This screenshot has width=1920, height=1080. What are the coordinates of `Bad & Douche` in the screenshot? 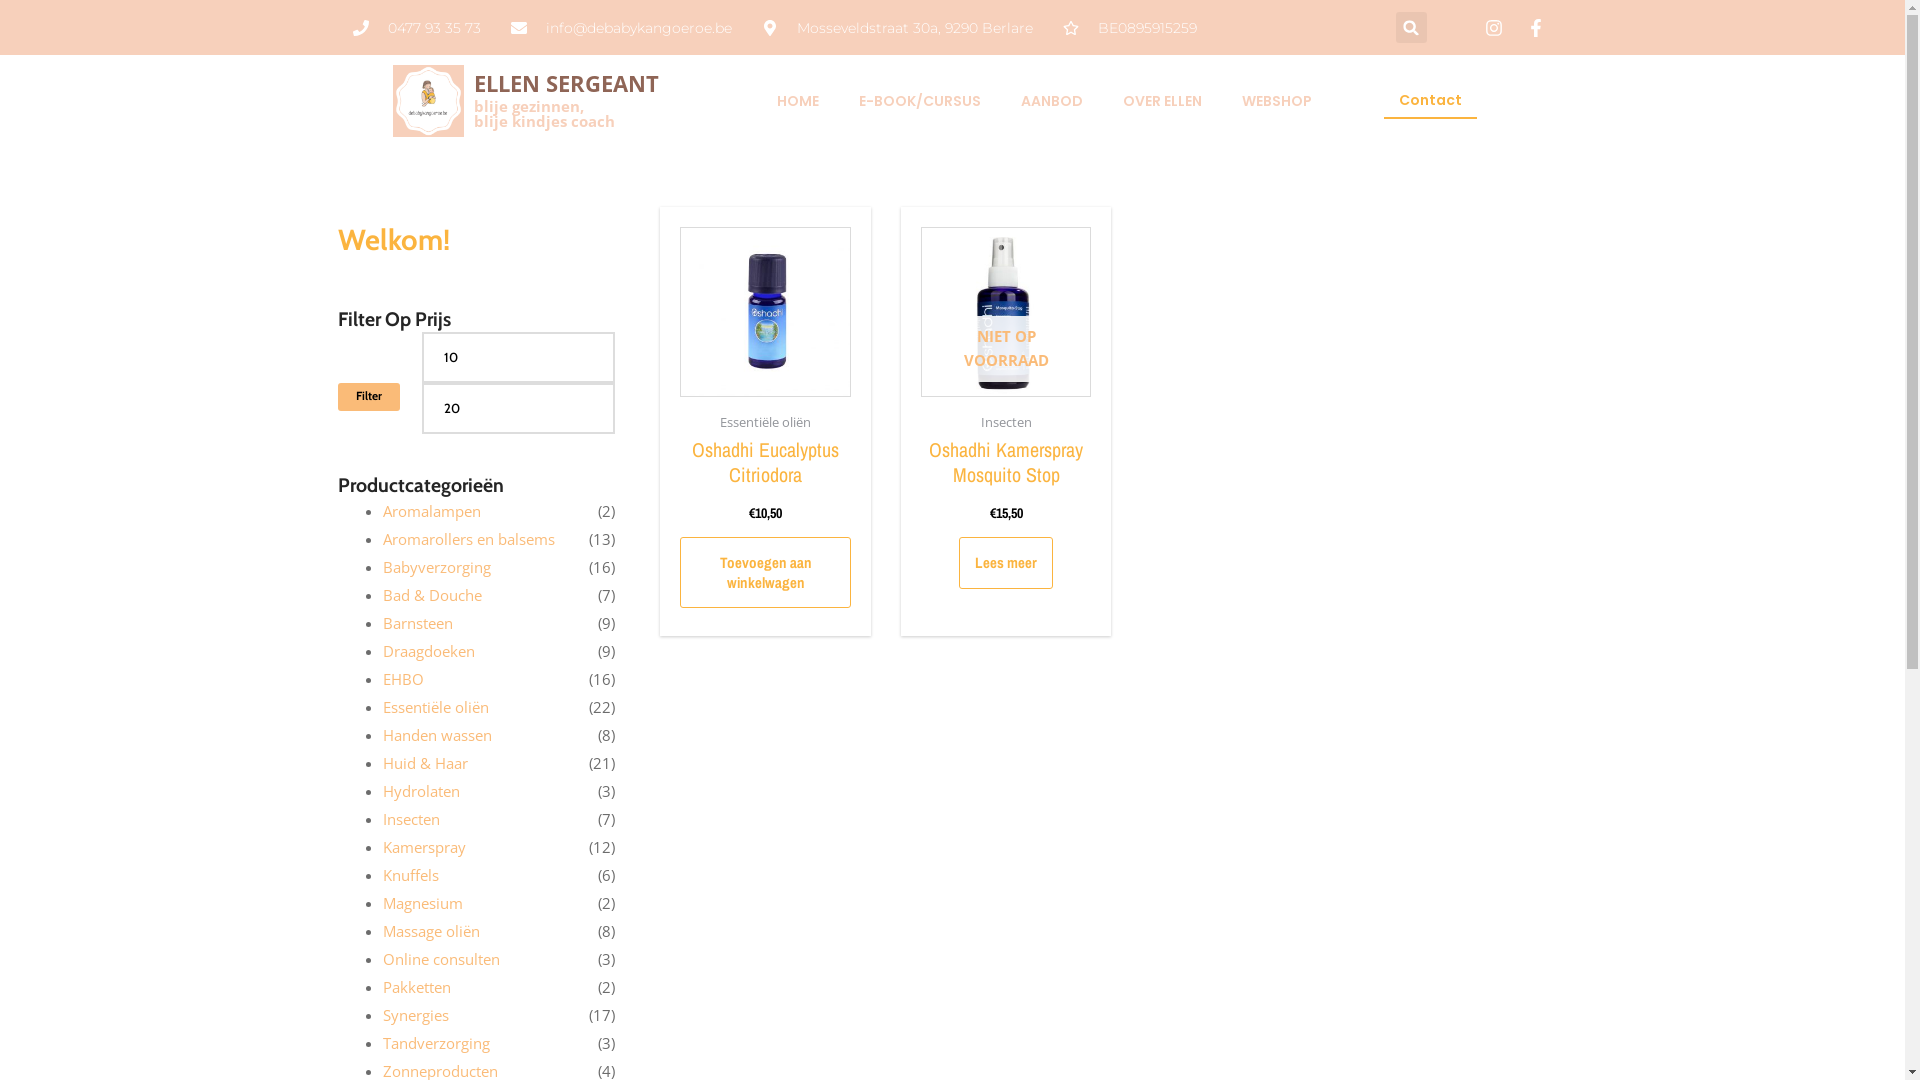 It's located at (432, 595).